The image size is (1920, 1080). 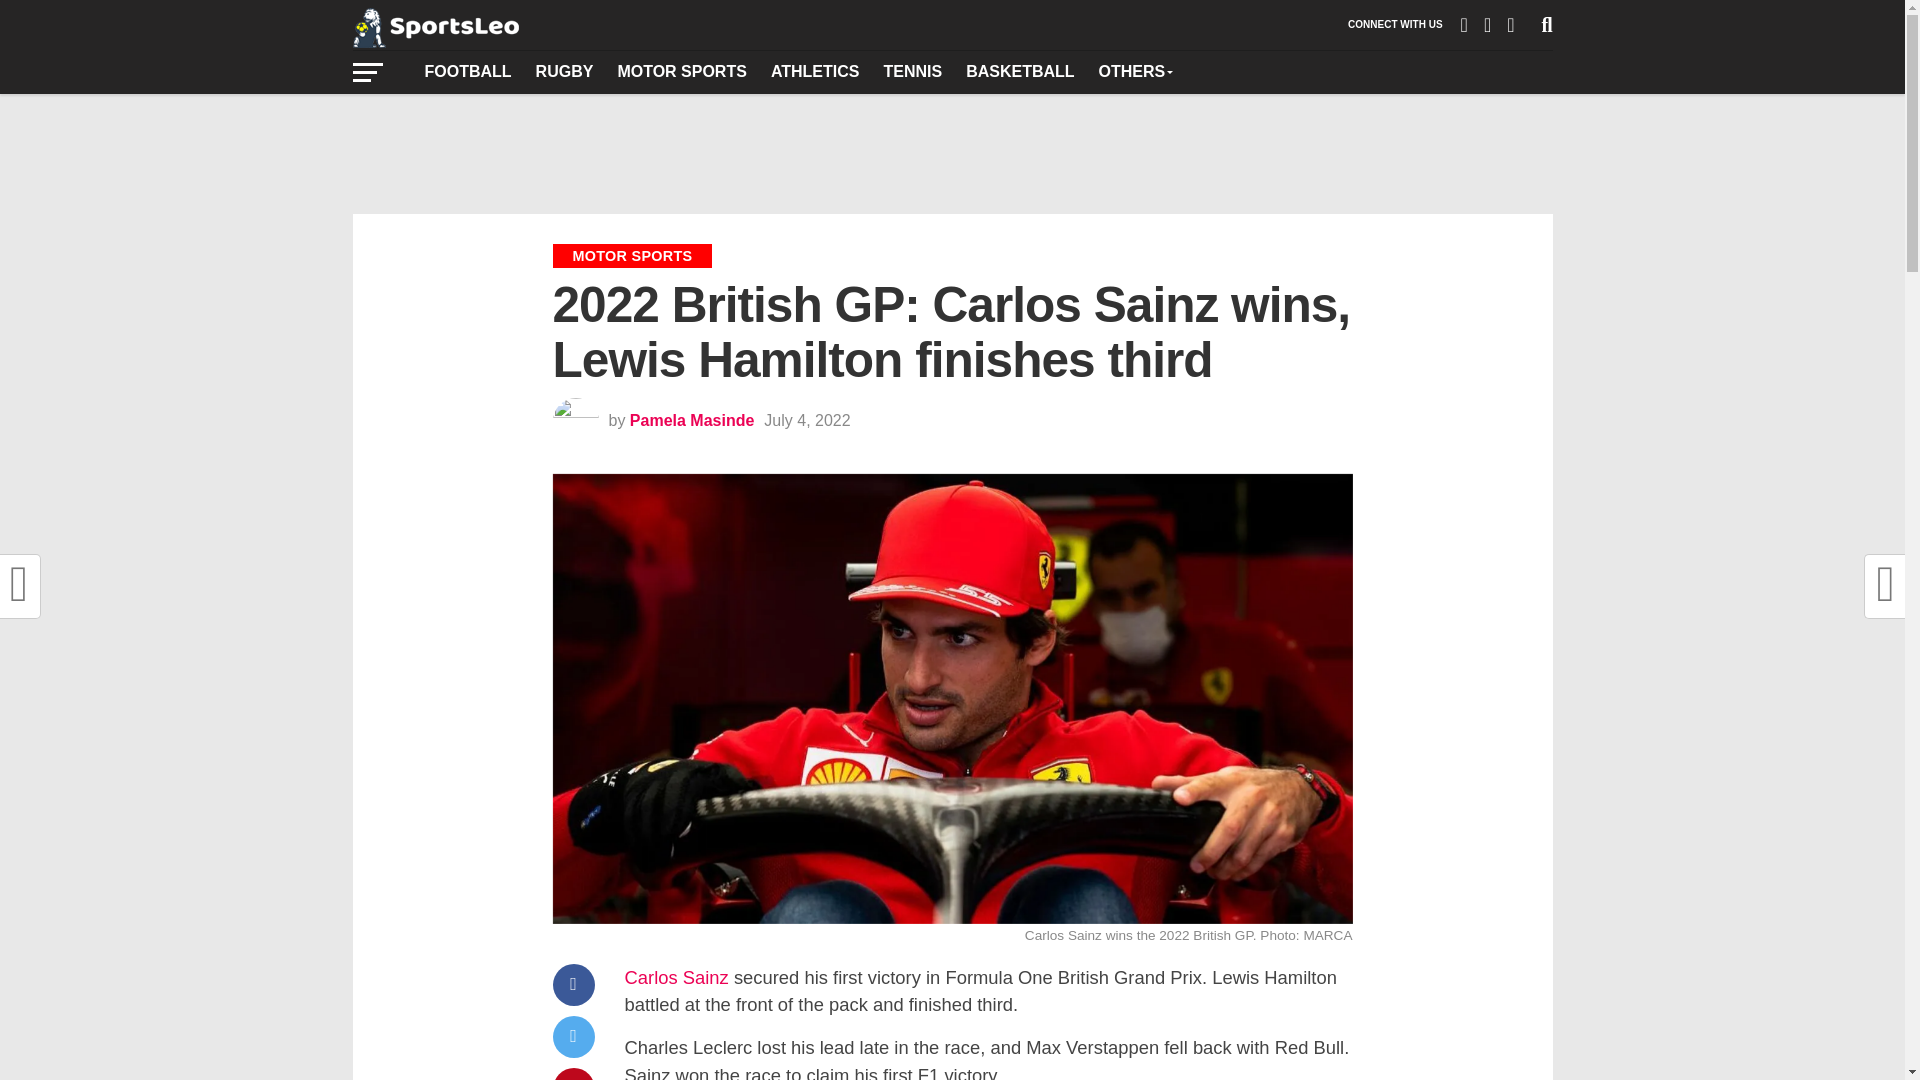 What do you see at coordinates (814, 71) in the screenshot?
I see `ATHLETICS` at bounding box center [814, 71].